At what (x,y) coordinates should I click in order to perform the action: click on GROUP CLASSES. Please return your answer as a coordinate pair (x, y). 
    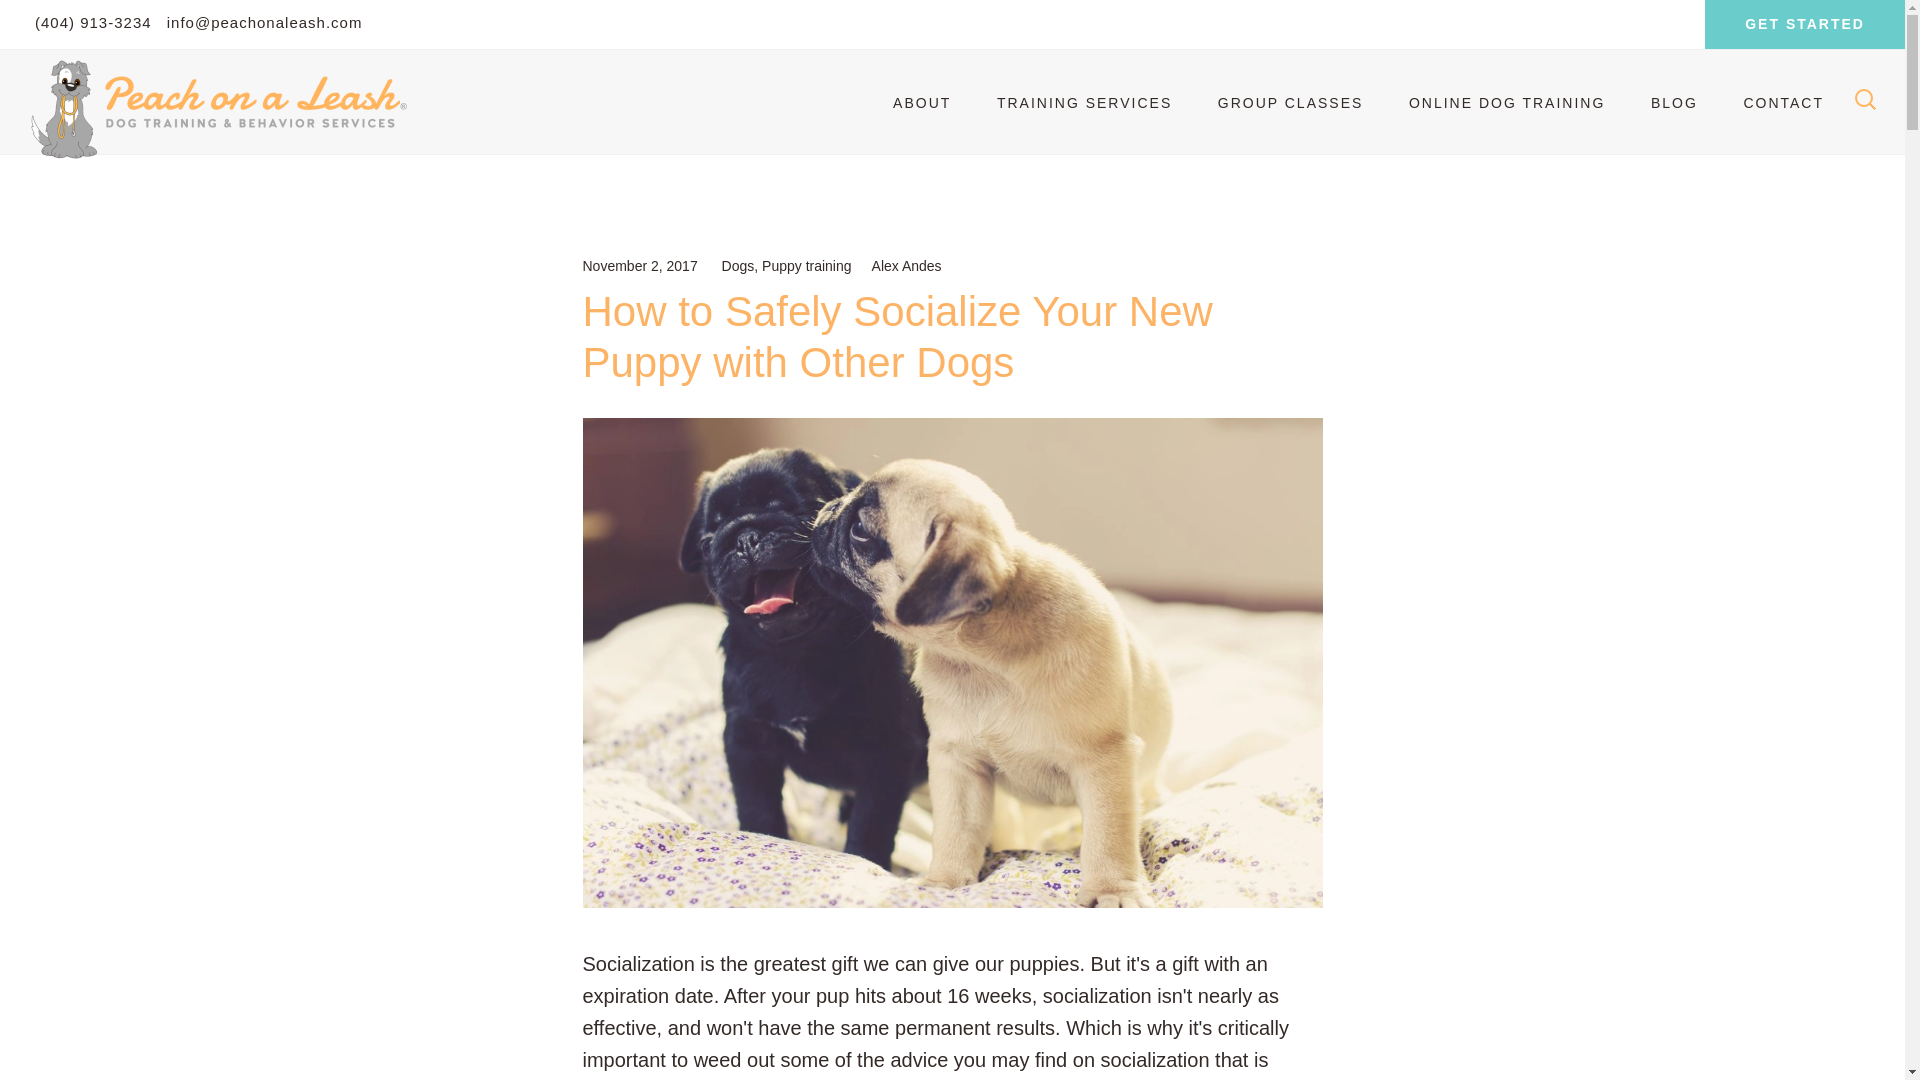
    Looking at the image, I should click on (1291, 103).